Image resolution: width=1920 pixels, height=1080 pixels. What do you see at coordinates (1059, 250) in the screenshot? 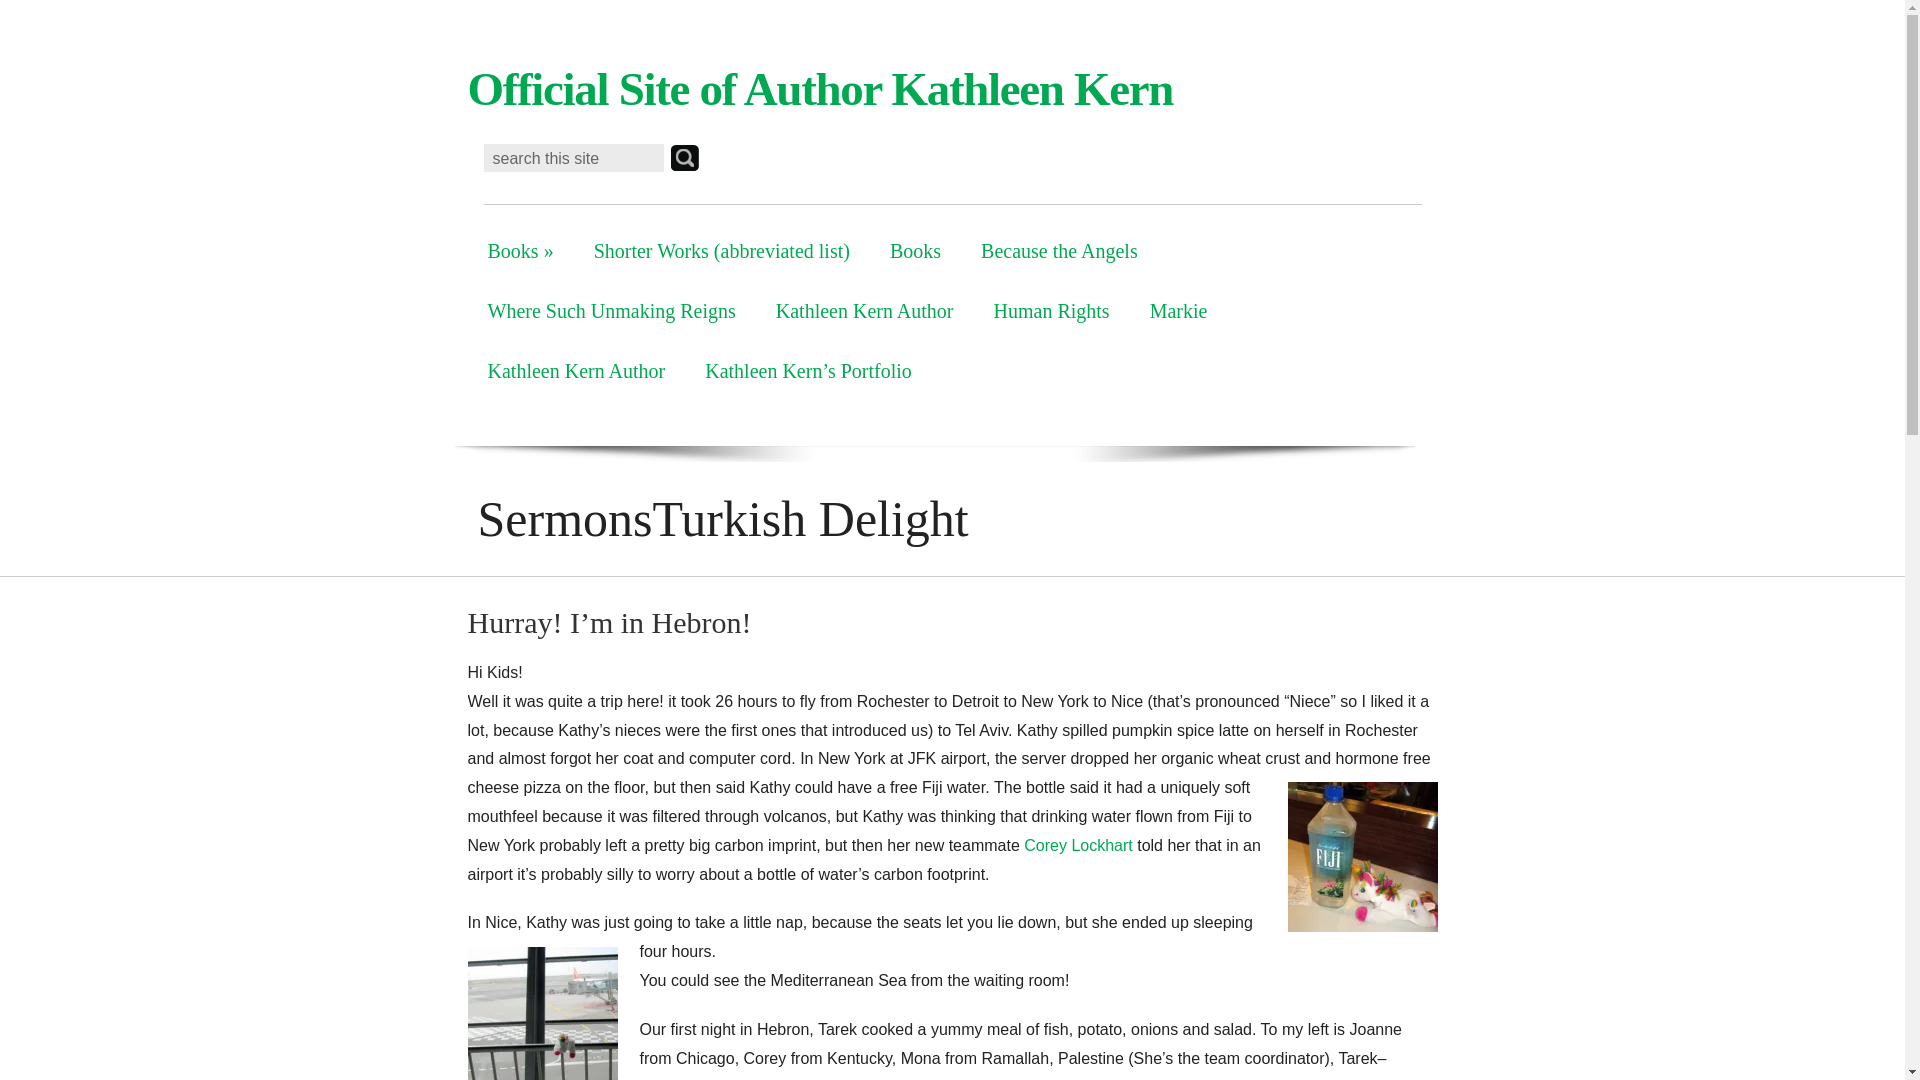
I see `Because the Angels` at bounding box center [1059, 250].